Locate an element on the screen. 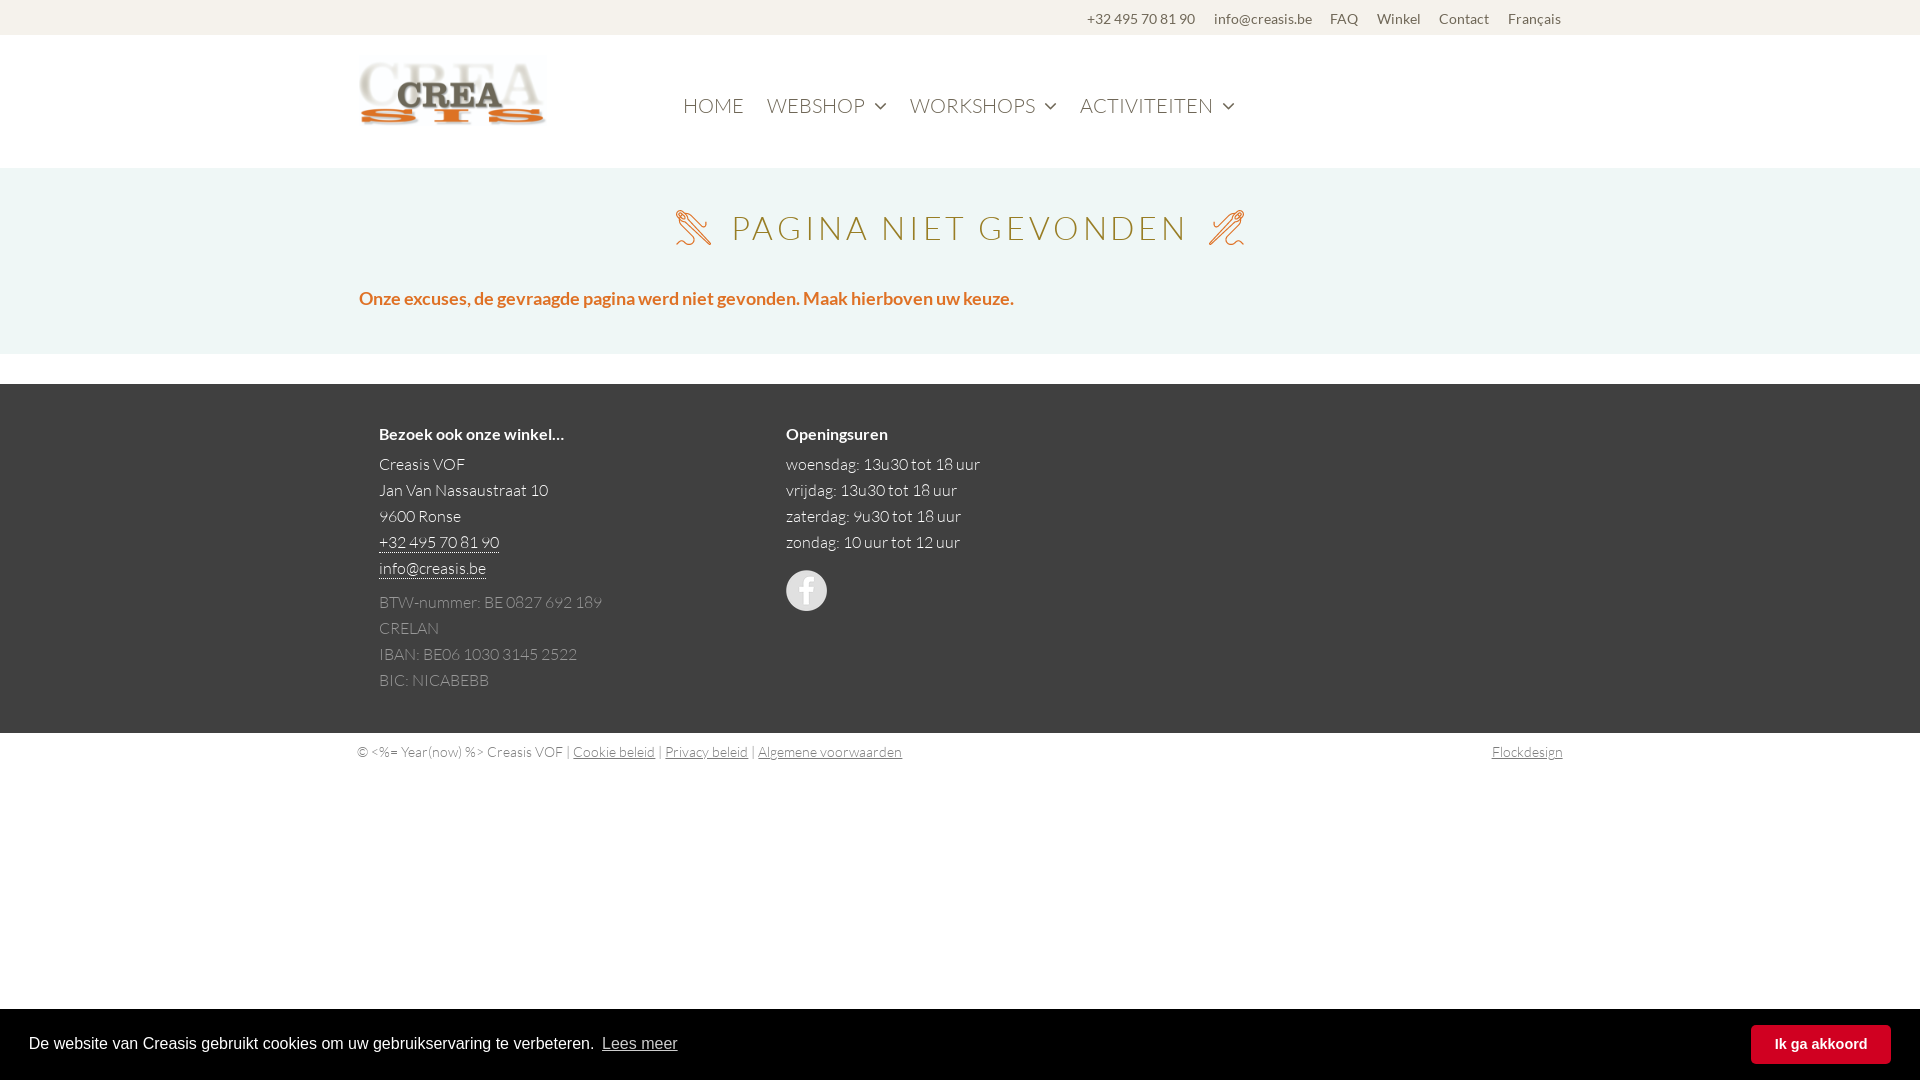  WORKSHOPS is located at coordinates (984, 106).